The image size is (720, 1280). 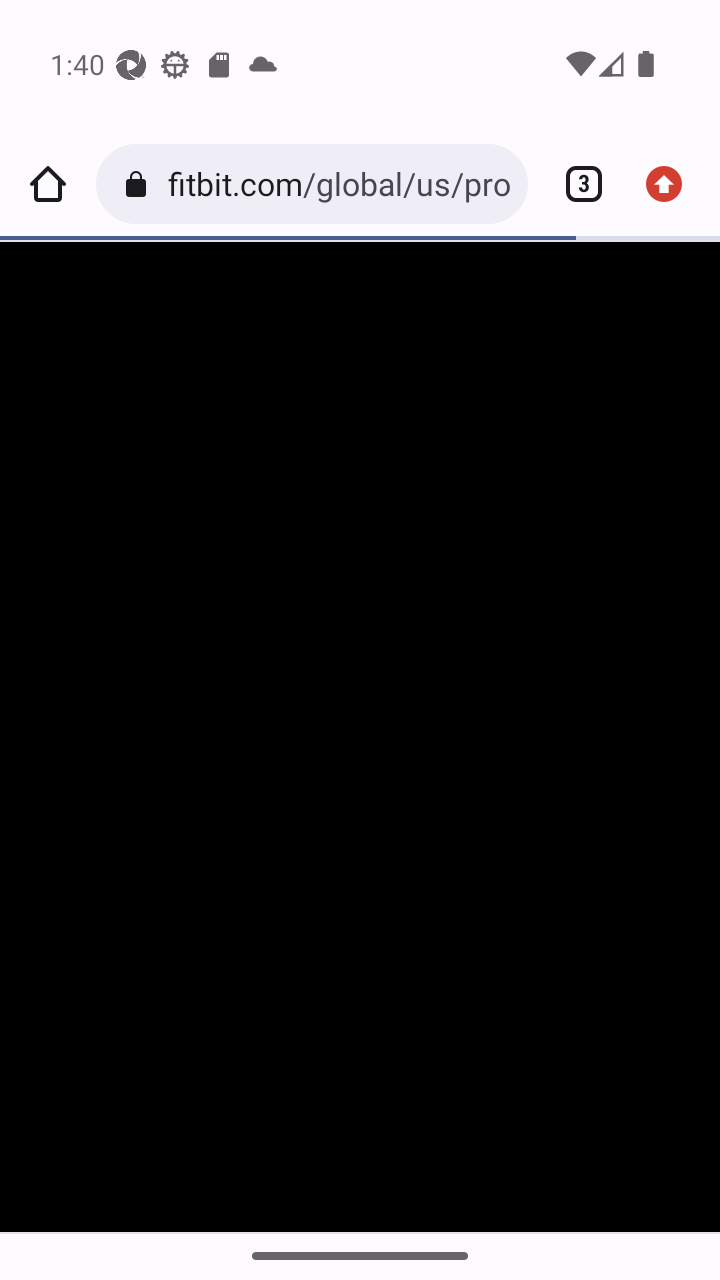 I want to click on Home, so click(x=48, y=184).